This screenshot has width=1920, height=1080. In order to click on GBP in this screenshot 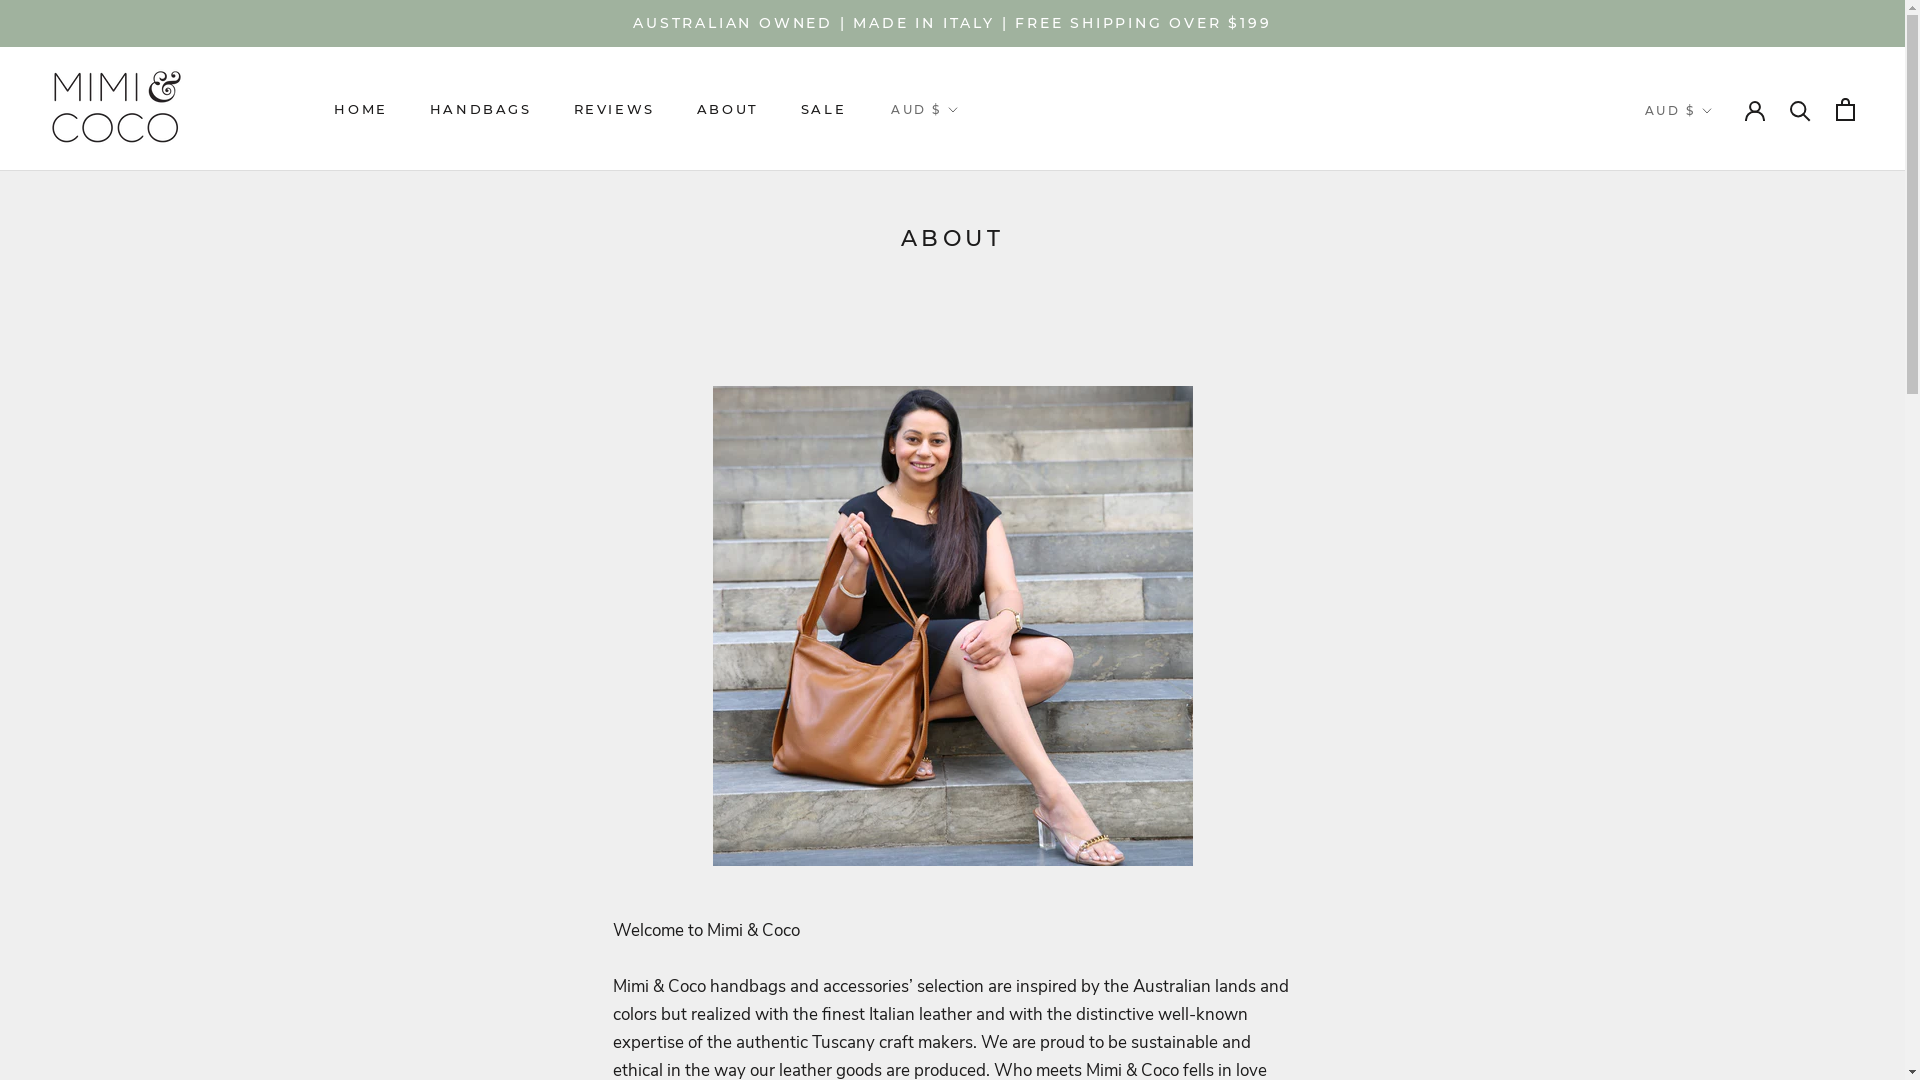, I will do `click(948, 216)`.